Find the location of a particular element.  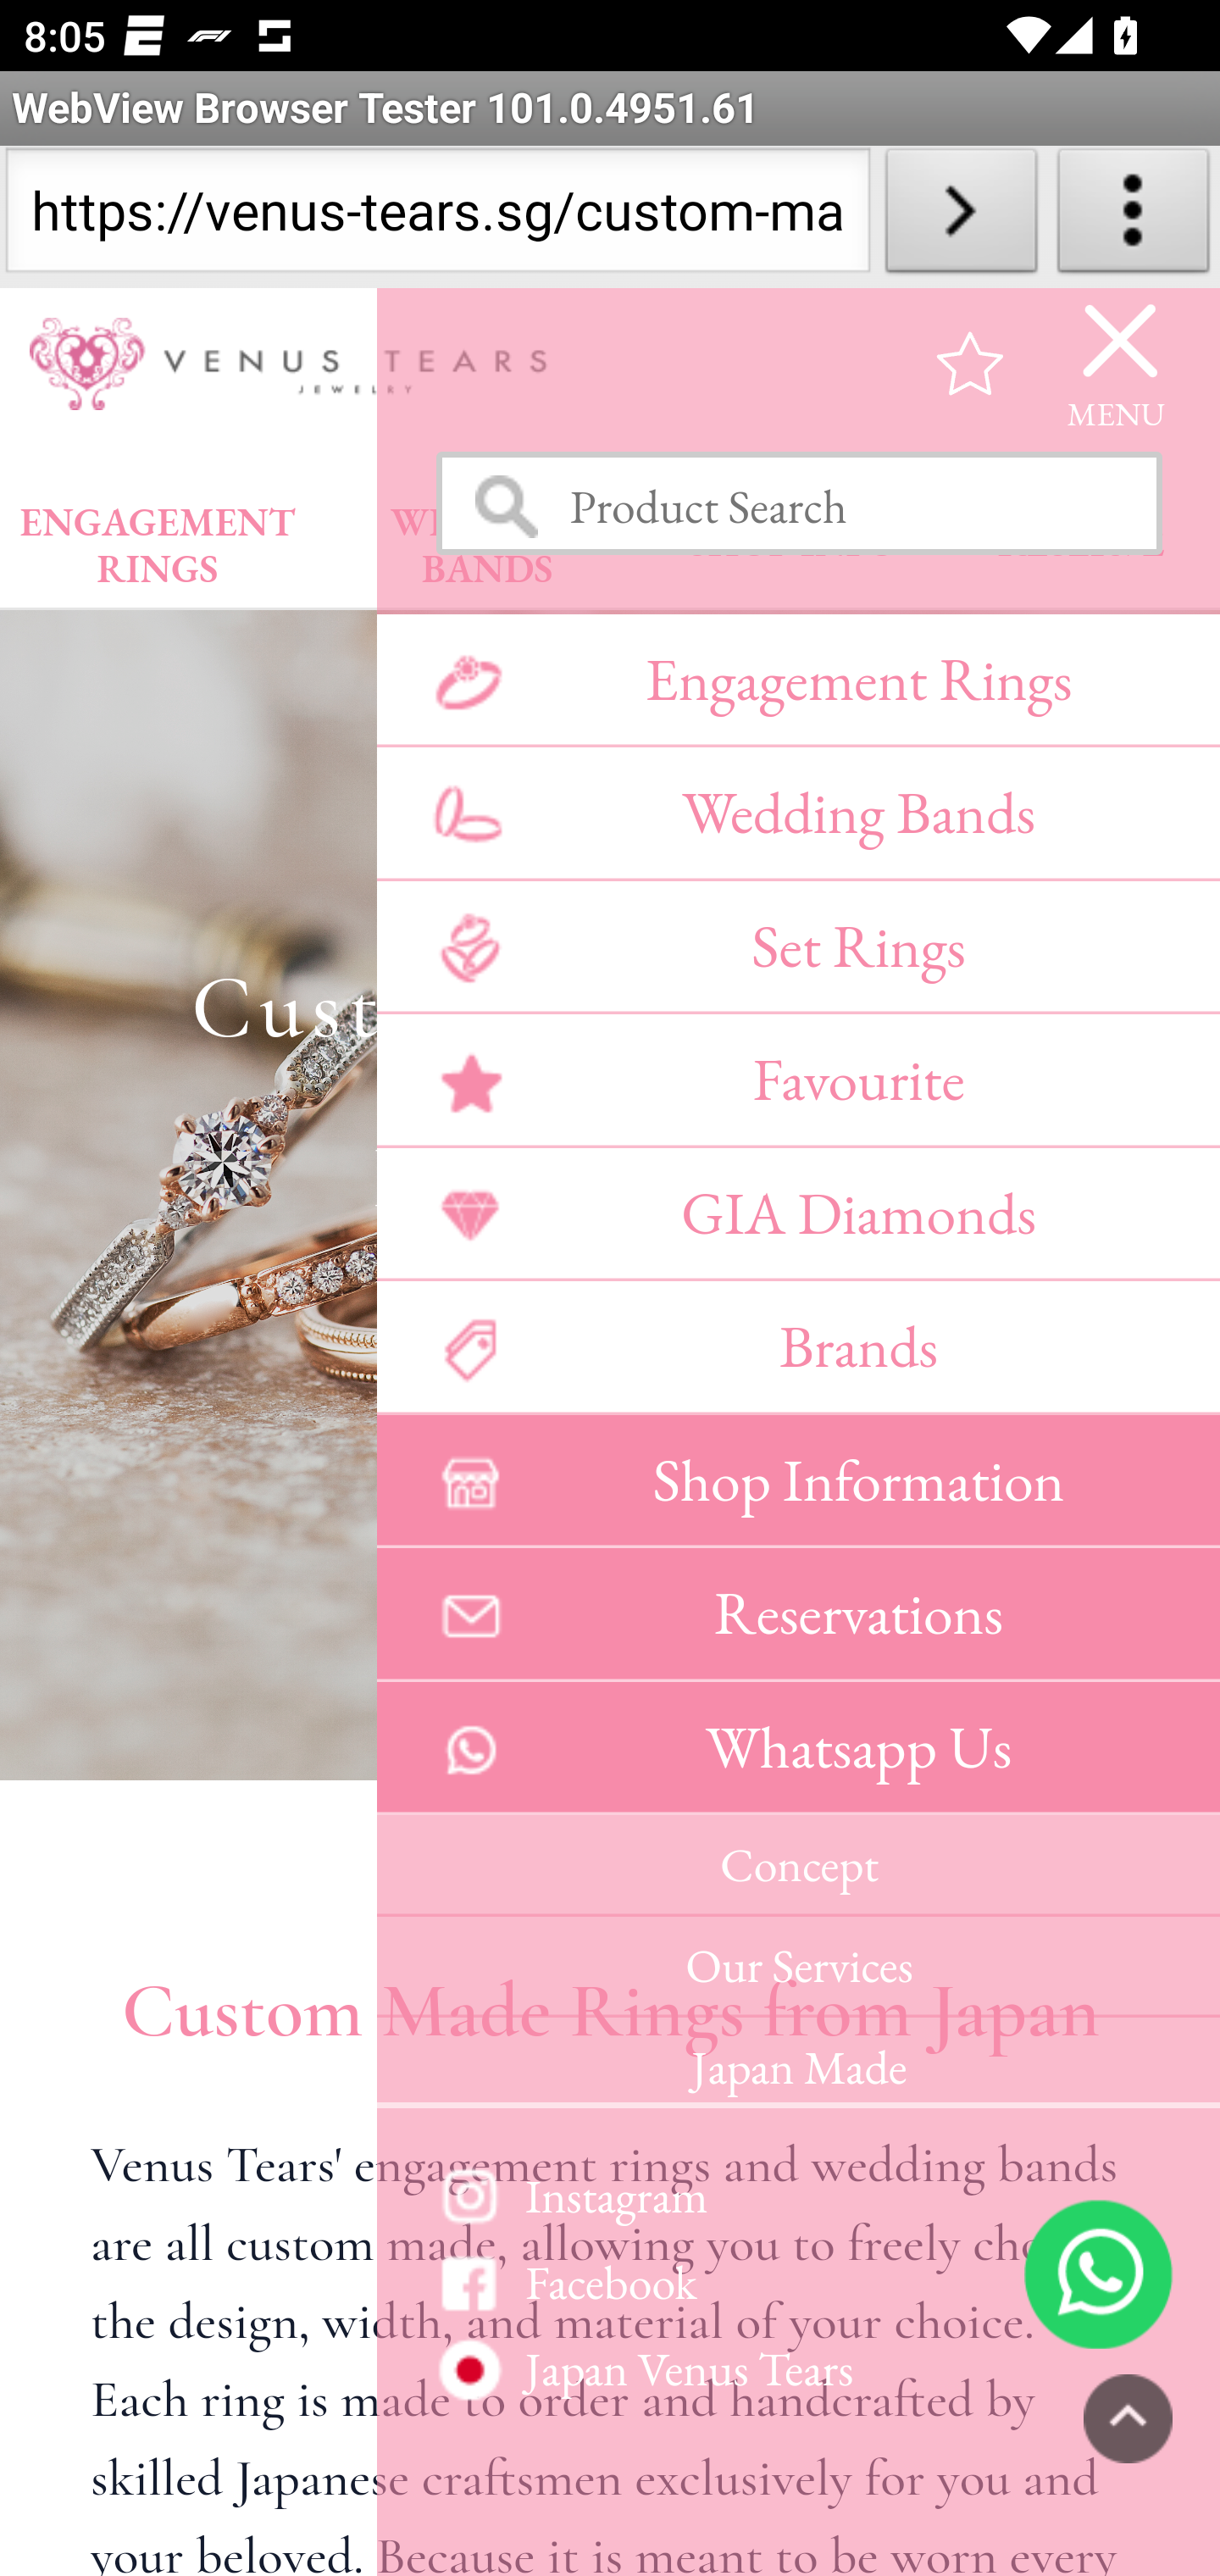

Set Rings is located at coordinates (798, 946).